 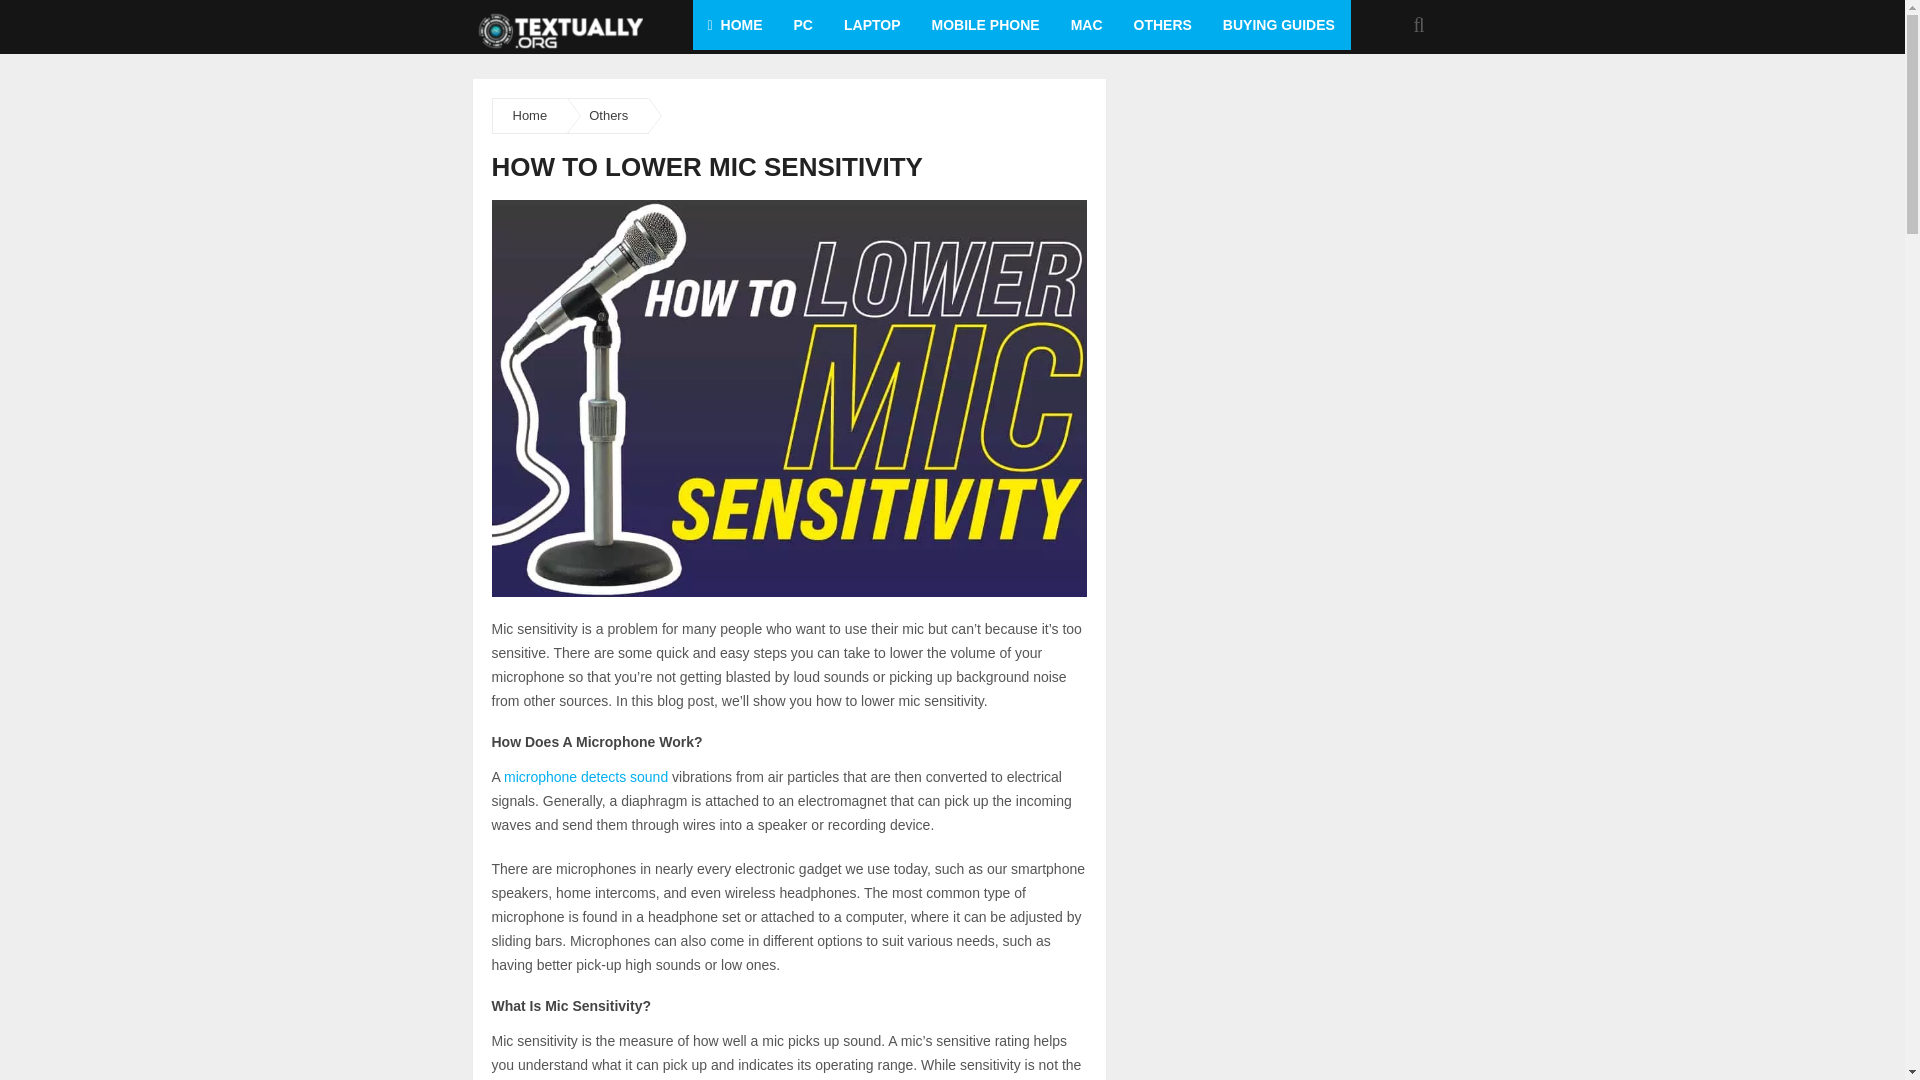 What do you see at coordinates (586, 776) in the screenshot?
I see `microphone detects sound` at bounding box center [586, 776].